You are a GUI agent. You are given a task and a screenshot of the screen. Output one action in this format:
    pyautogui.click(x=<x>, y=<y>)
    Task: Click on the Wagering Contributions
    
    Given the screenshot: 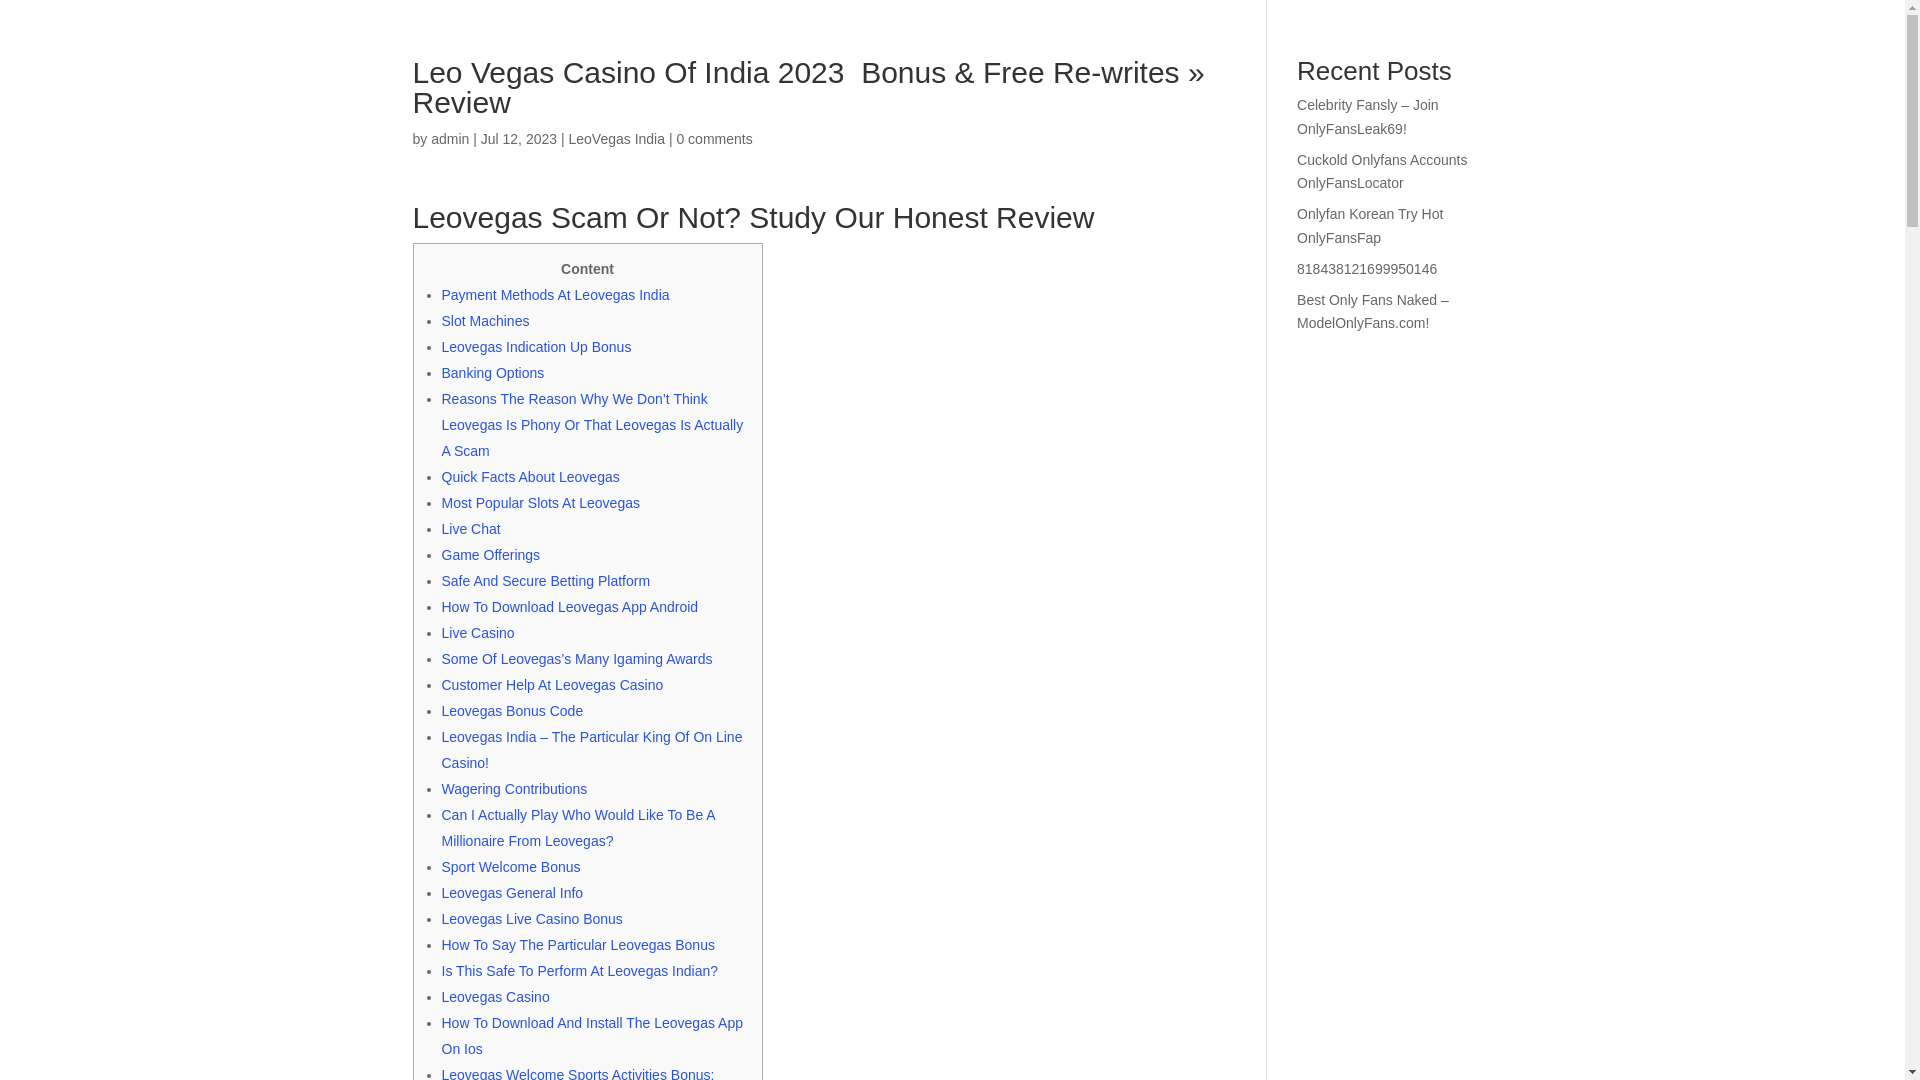 What is the action you would take?
    pyautogui.click(x=514, y=788)
    